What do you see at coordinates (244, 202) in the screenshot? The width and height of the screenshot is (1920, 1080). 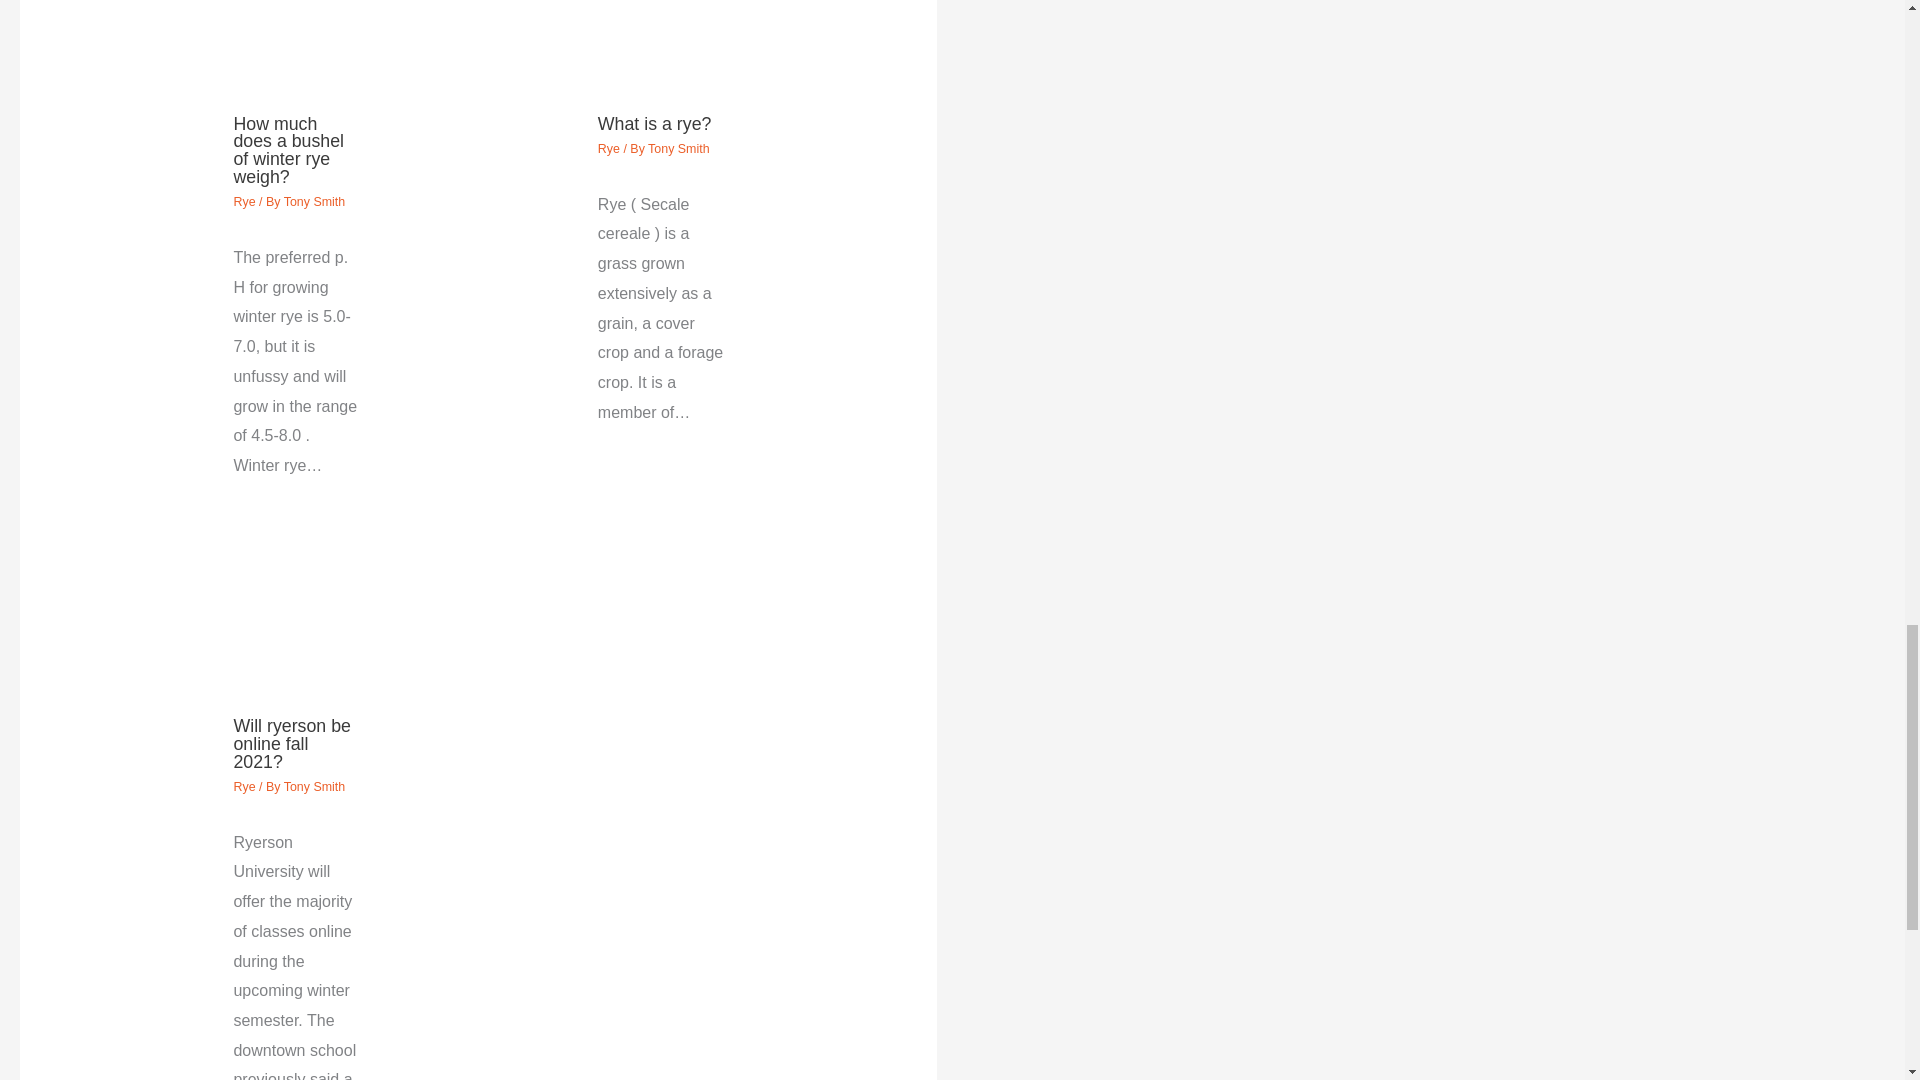 I see `Rye` at bounding box center [244, 202].